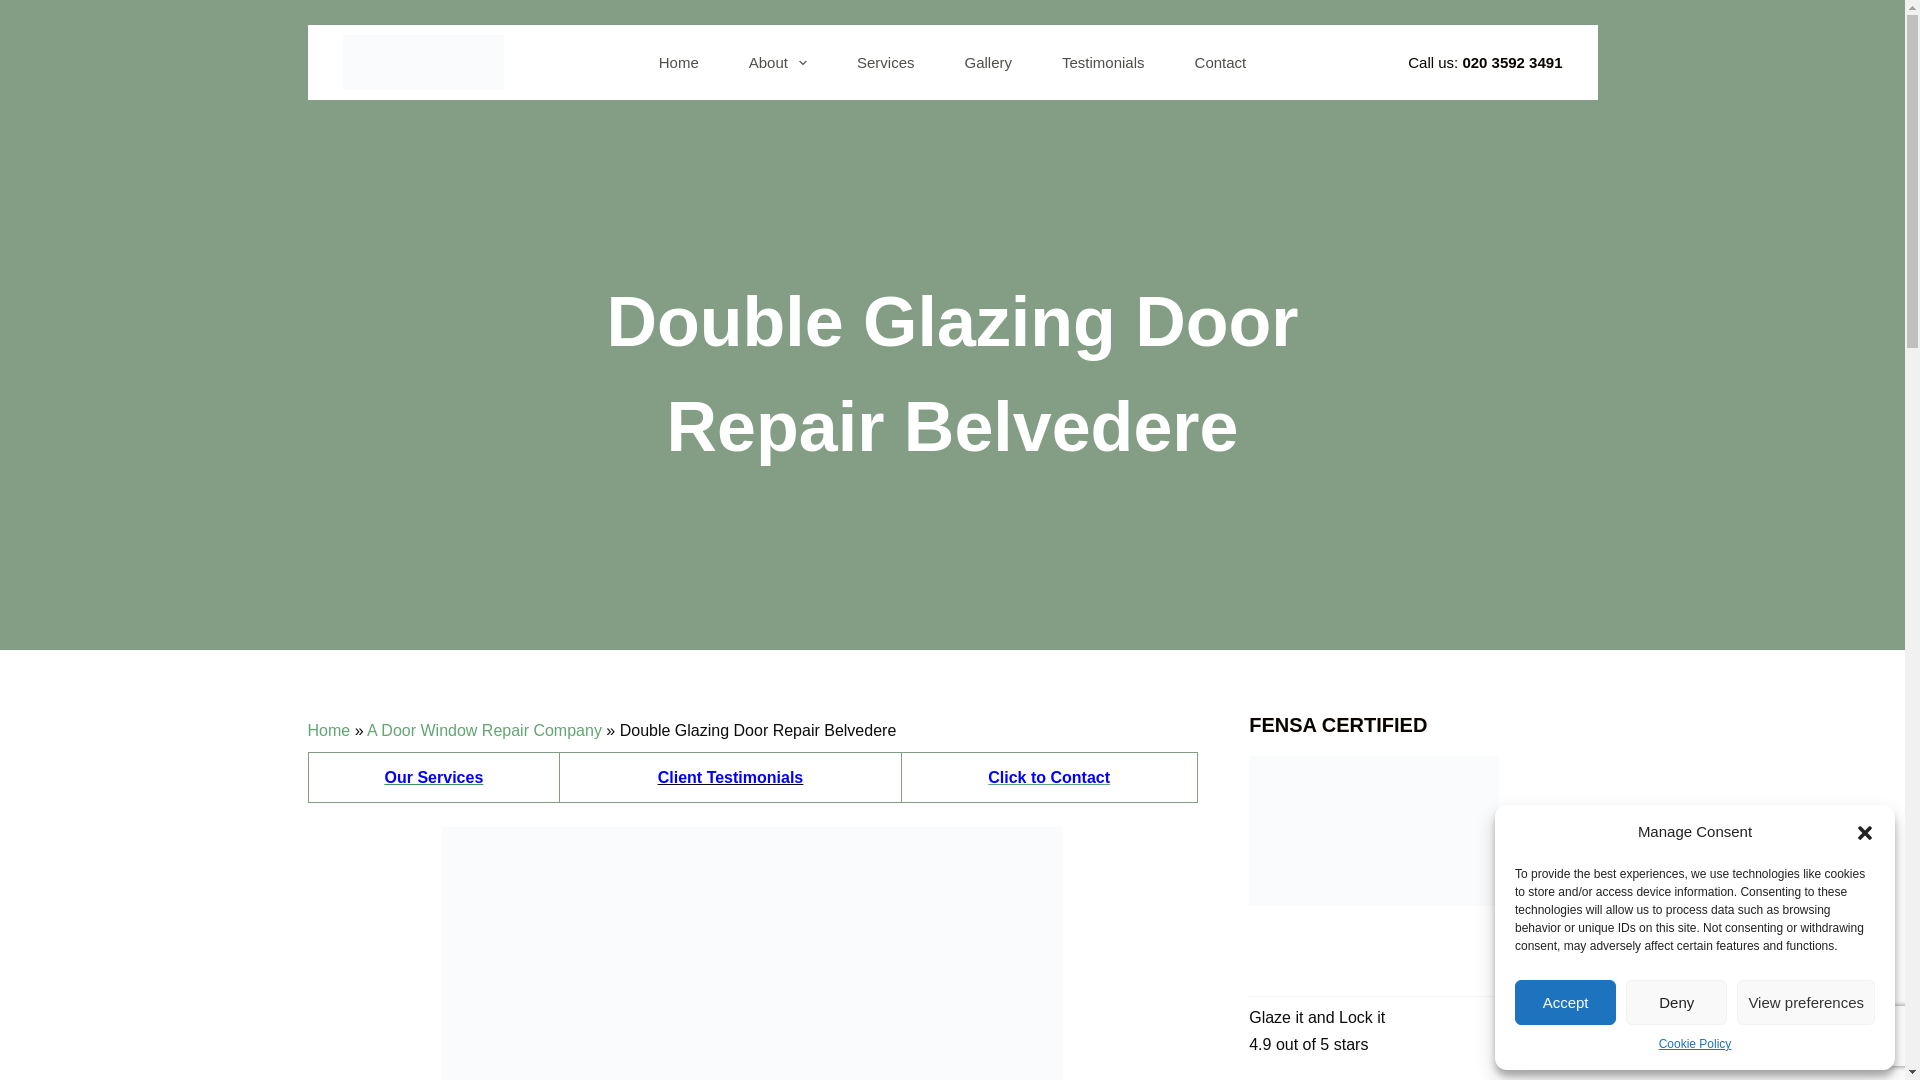  What do you see at coordinates (777, 62) in the screenshot?
I see `About` at bounding box center [777, 62].